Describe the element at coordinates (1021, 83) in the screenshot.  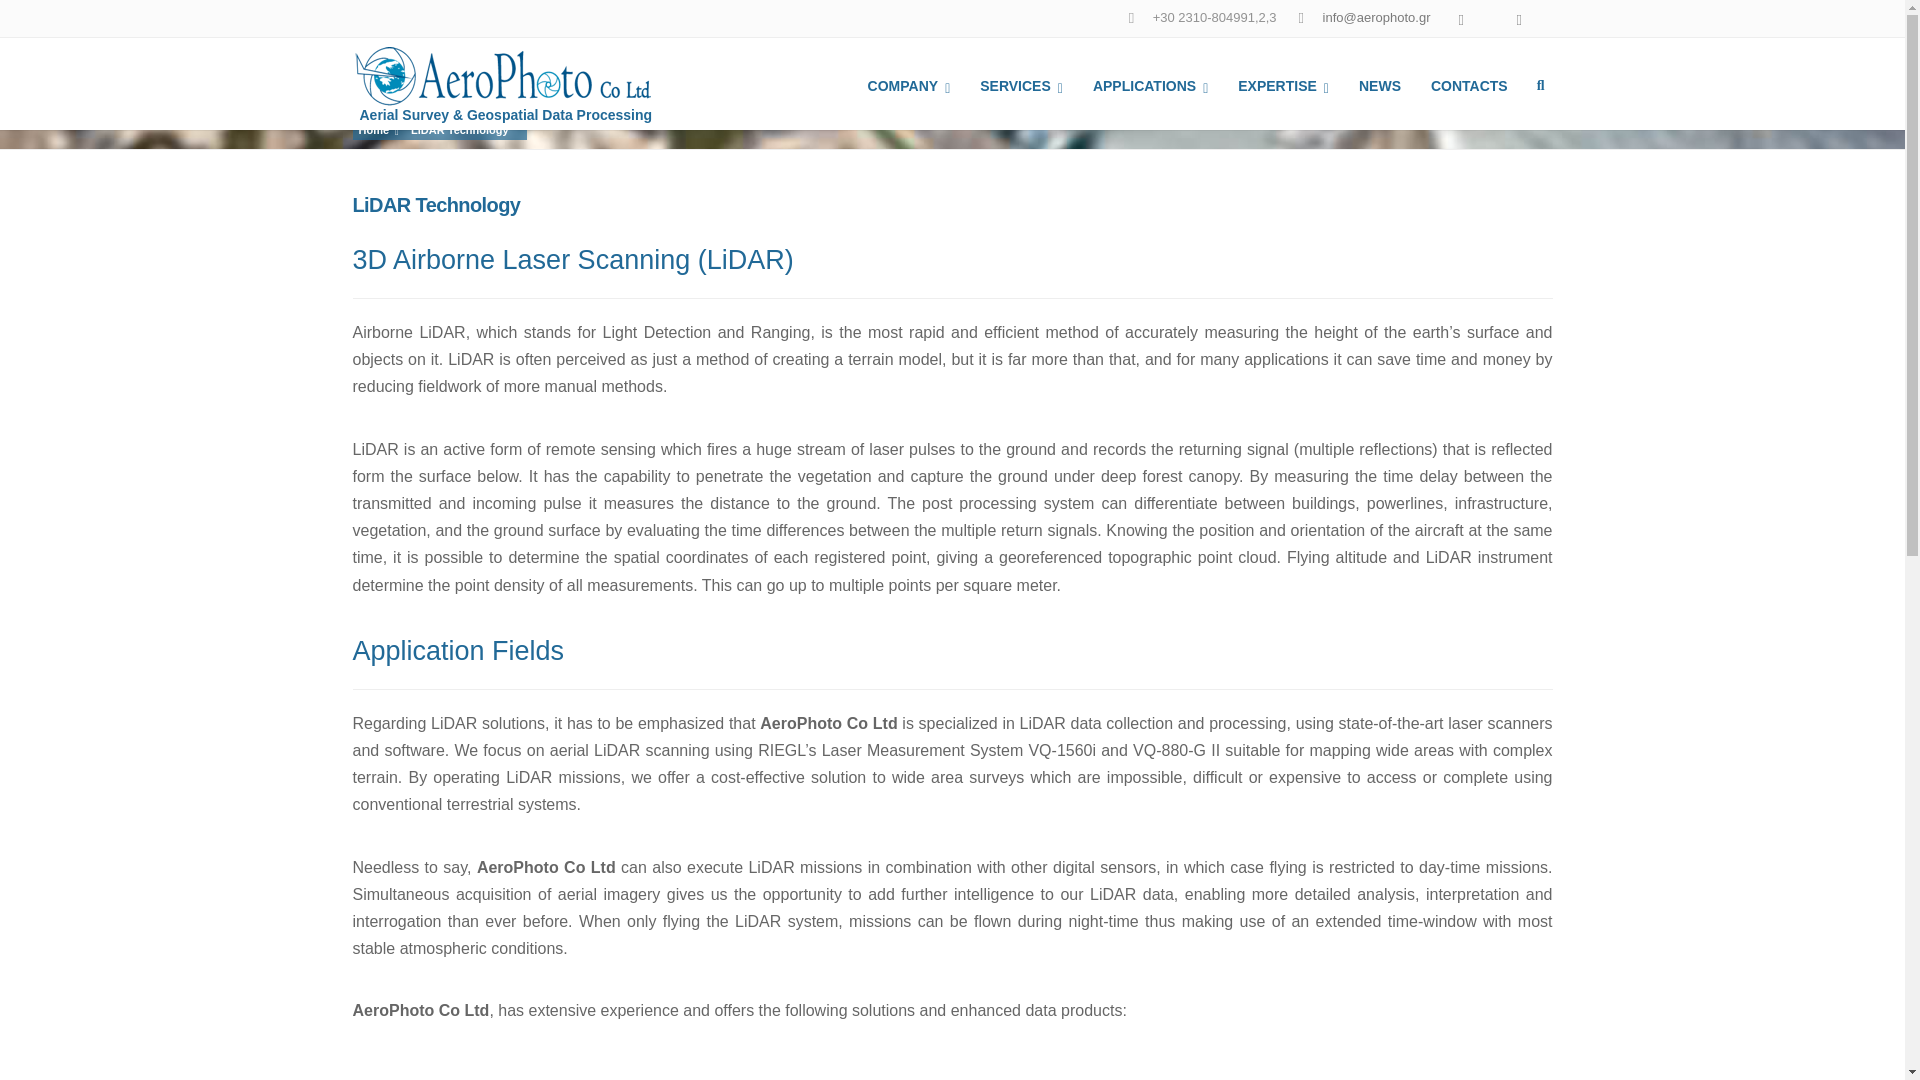
I see `SERVICES` at that location.